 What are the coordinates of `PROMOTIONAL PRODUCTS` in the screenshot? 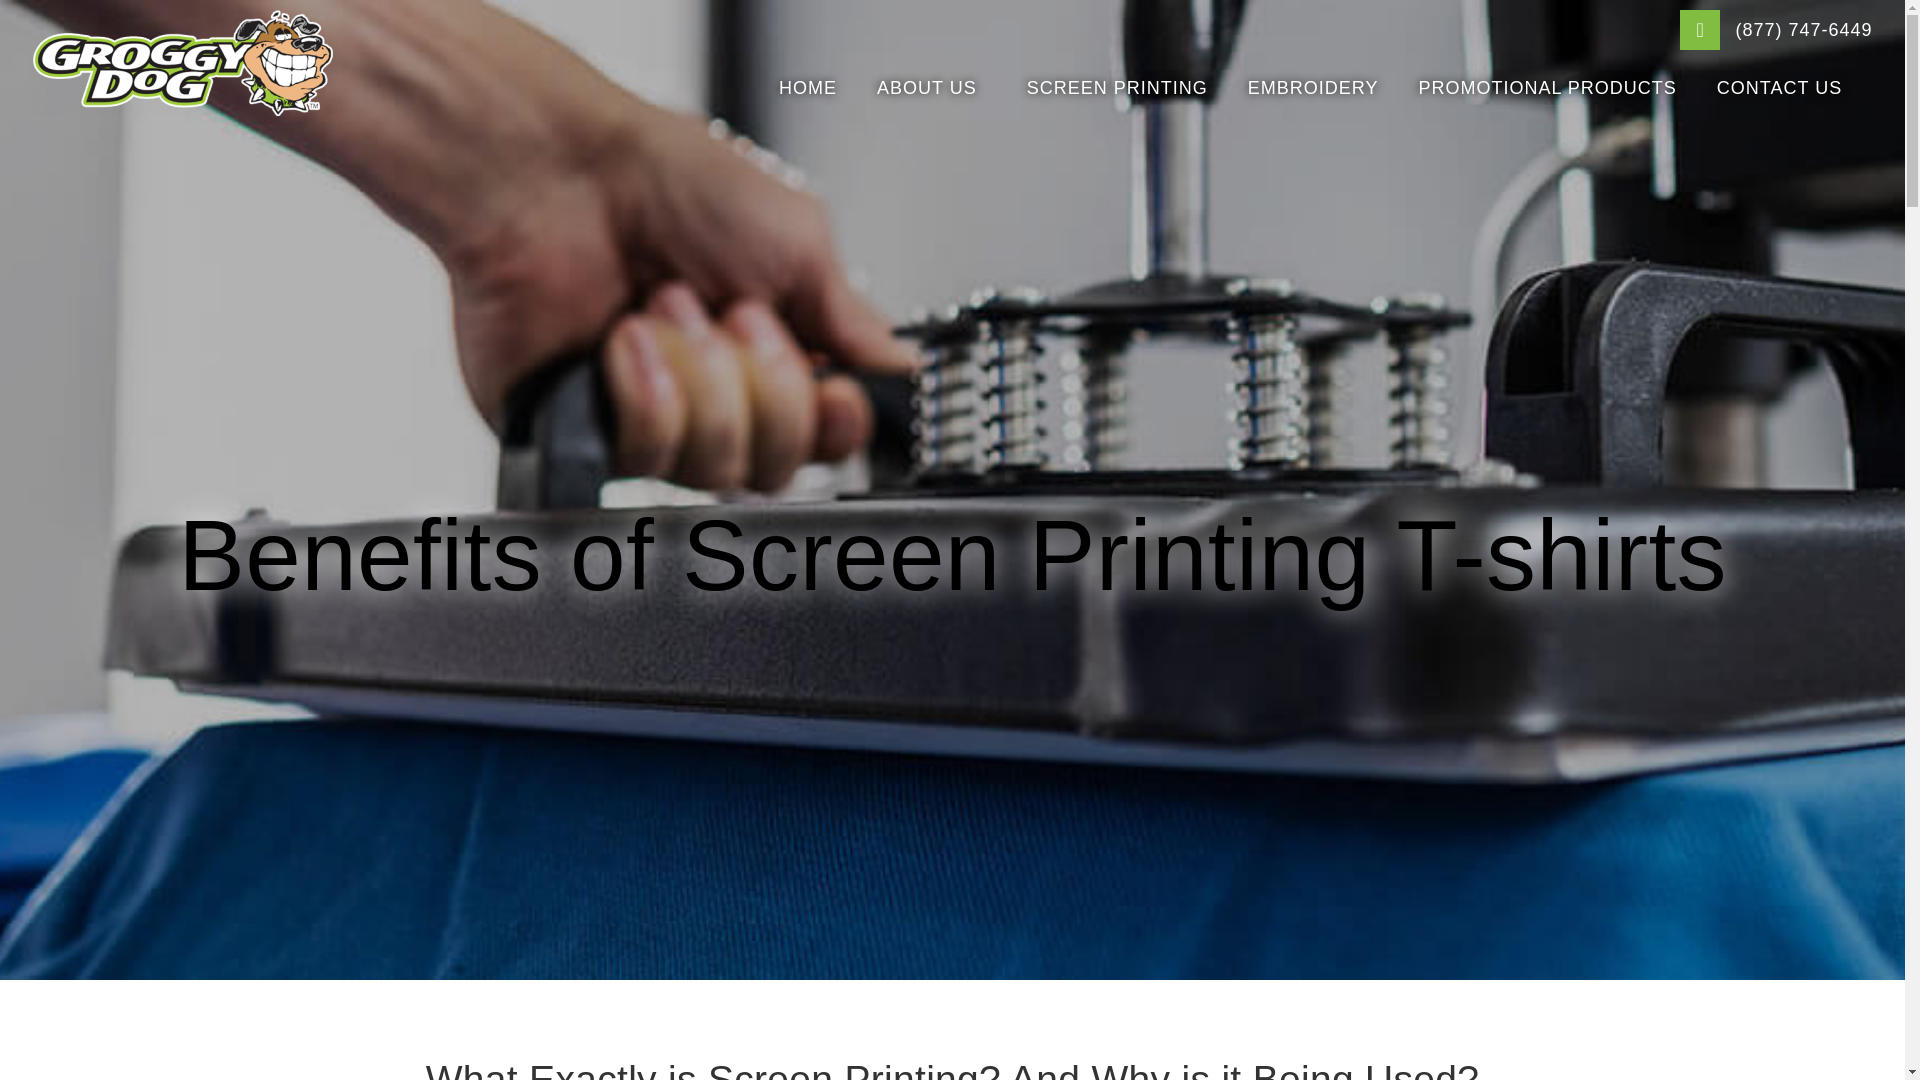 It's located at (1546, 88).